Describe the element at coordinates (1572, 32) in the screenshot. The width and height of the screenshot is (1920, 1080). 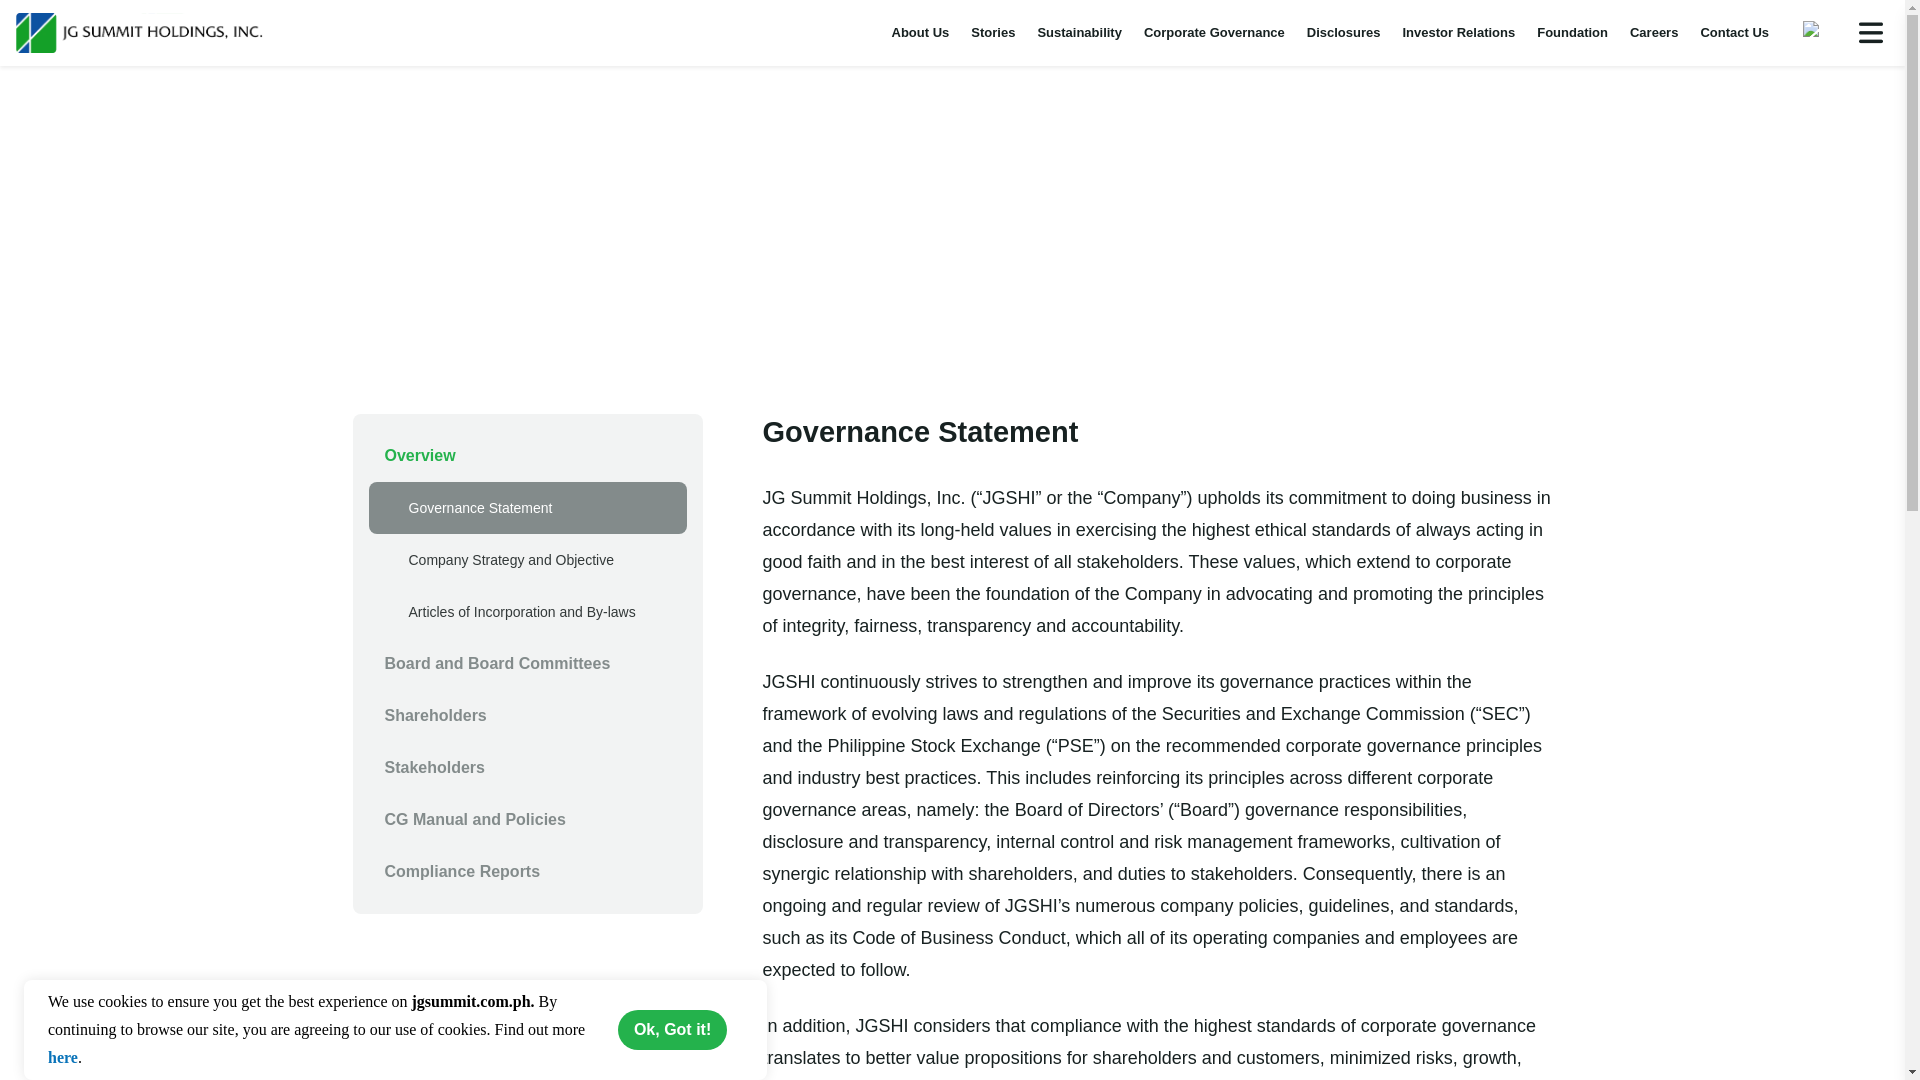
I see `Foundation` at that location.